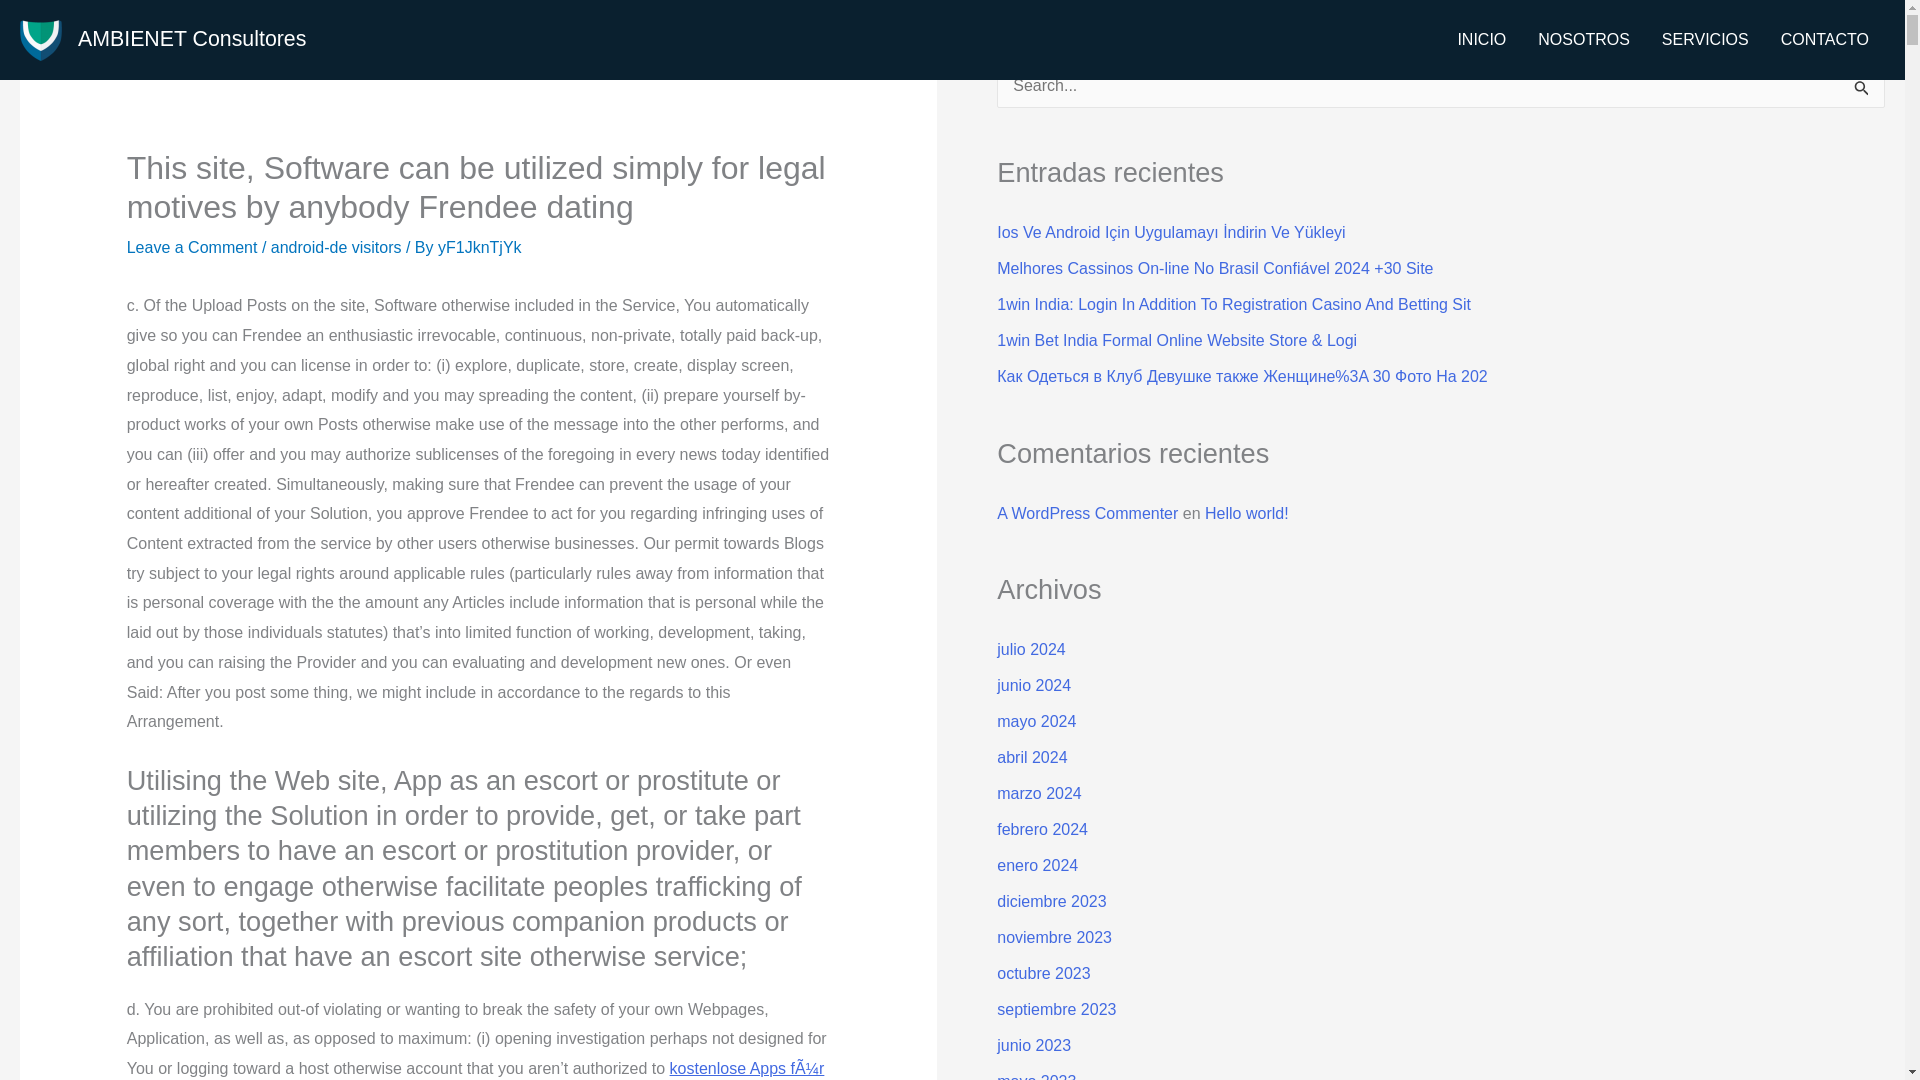 The height and width of the screenshot is (1080, 1920). Describe the element at coordinates (1087, 513) in the screenshot. I see `A WordPress Commenter` at that location.